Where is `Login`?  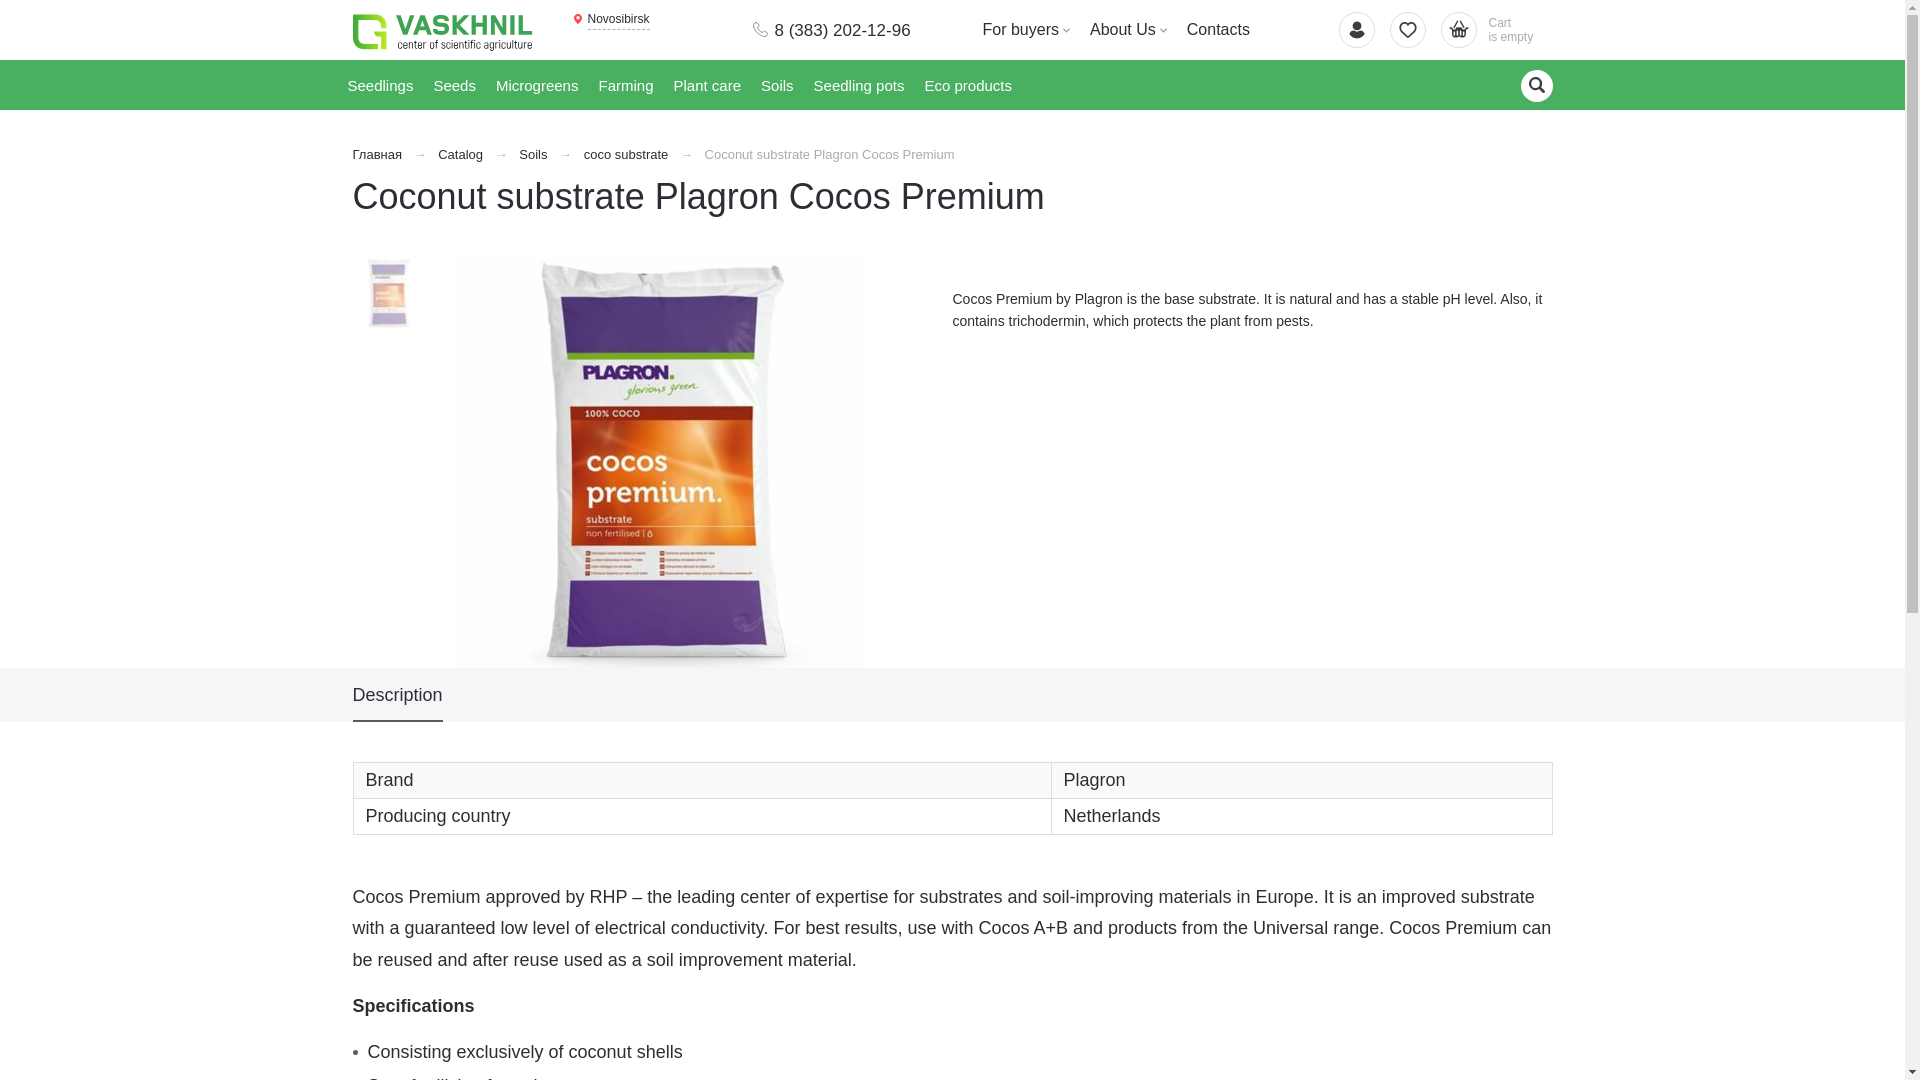
Login is located at coordinates (1356, 29).